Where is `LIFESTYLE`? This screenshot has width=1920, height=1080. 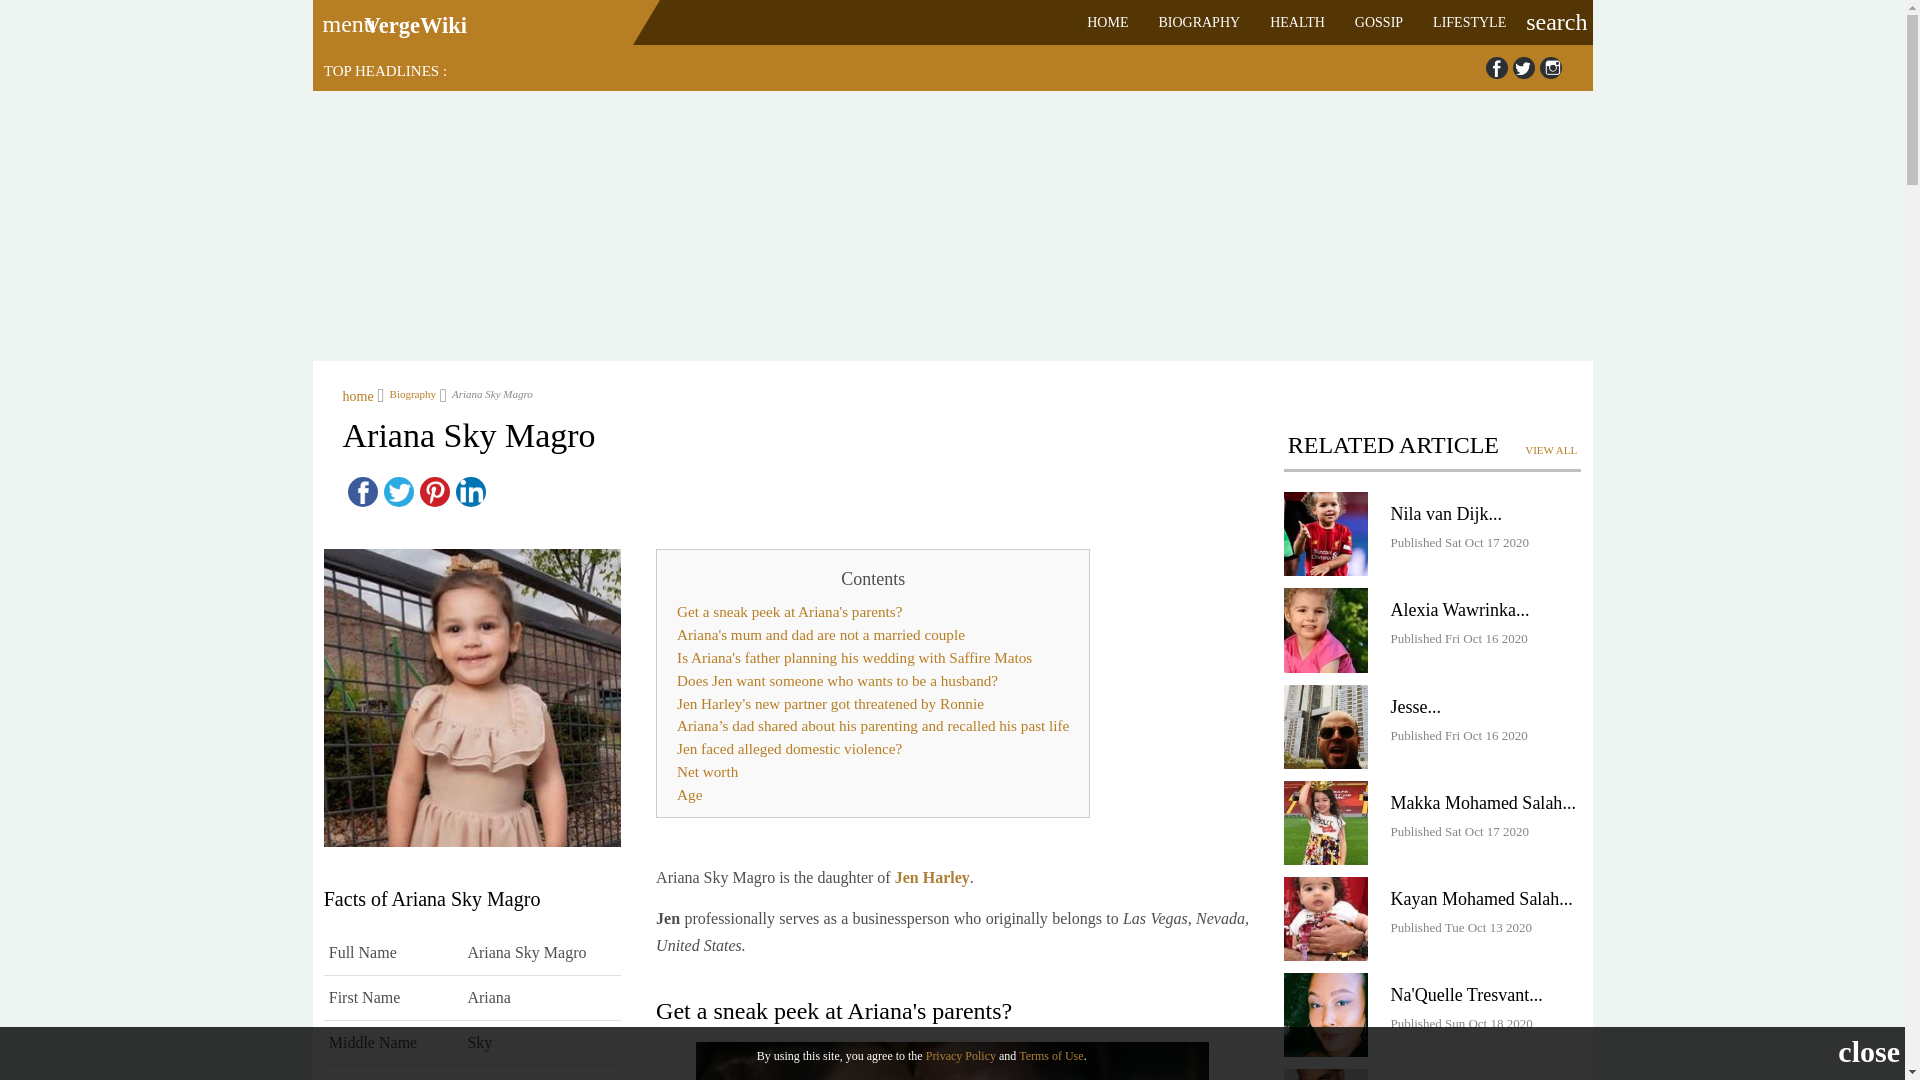
LIFESTYLE is located at coordinates (1469, 22).